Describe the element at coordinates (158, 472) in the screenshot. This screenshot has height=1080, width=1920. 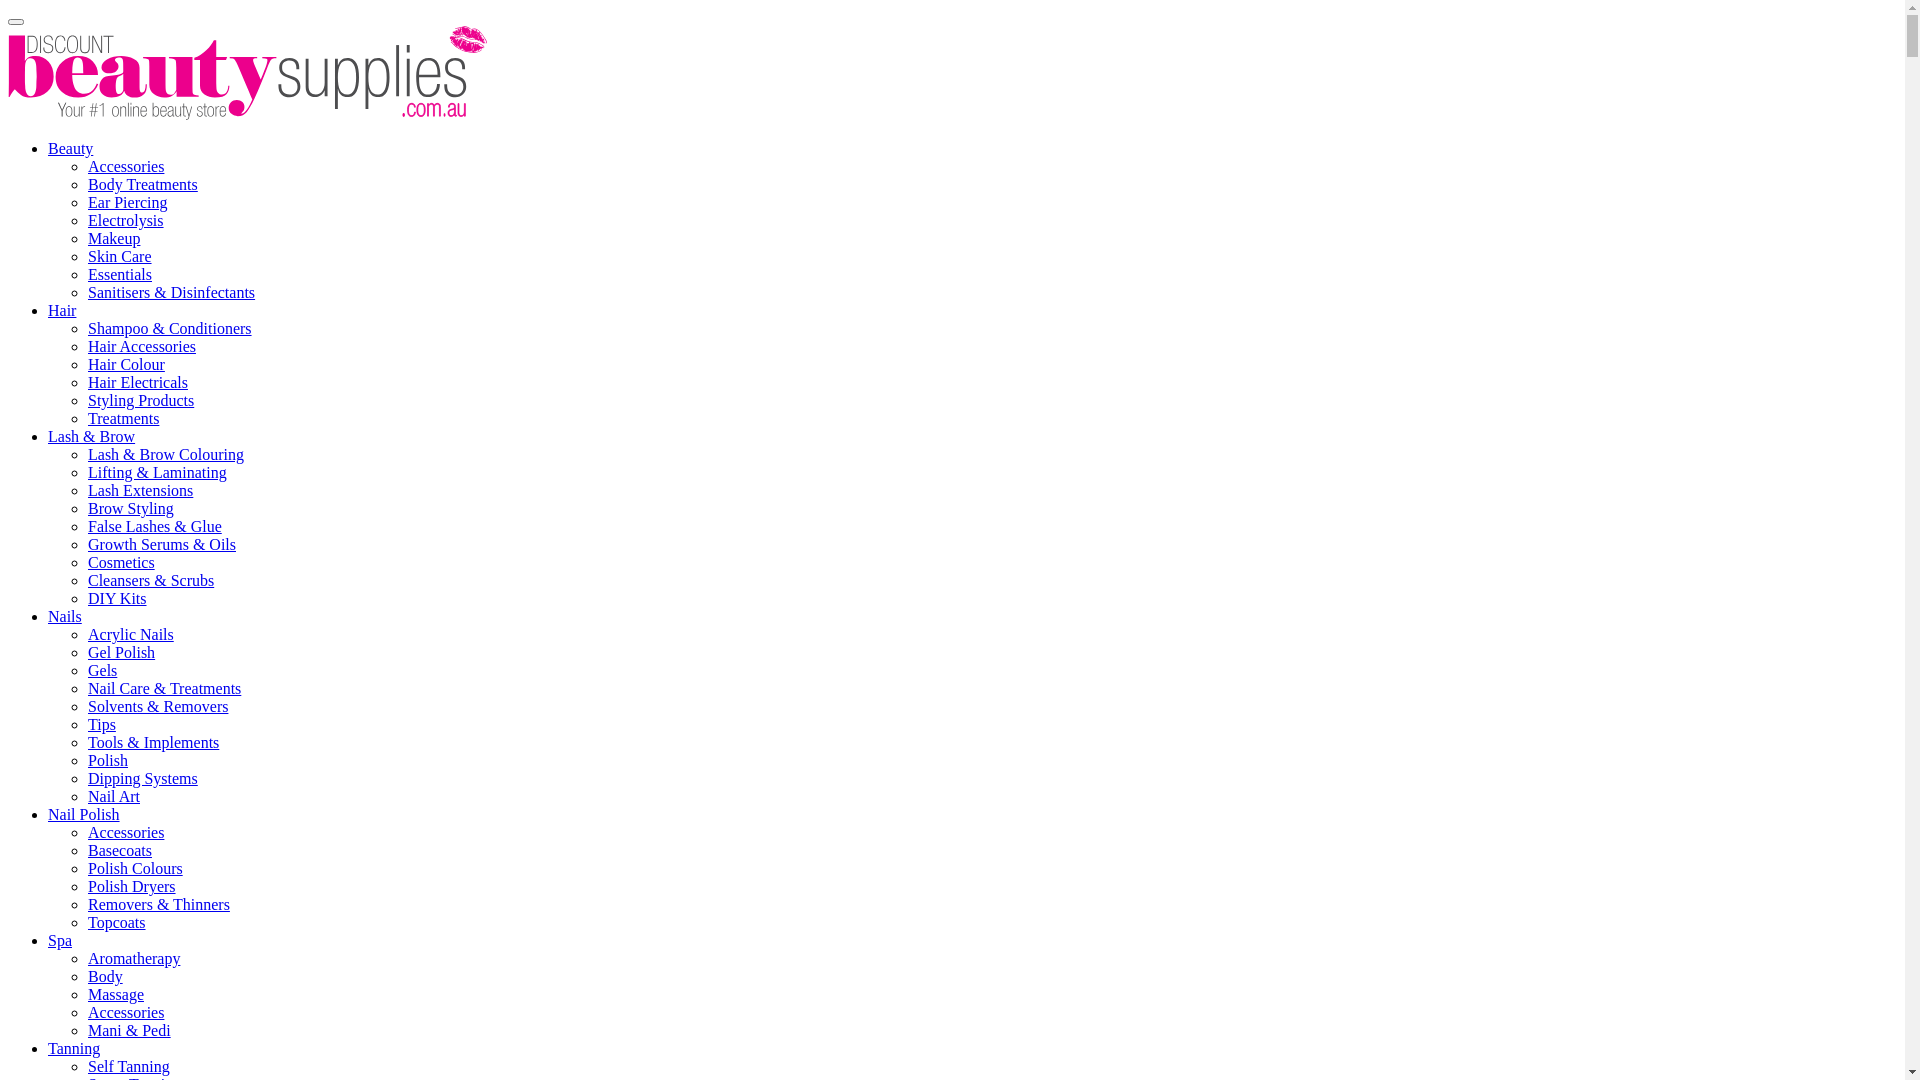
I see `Lifting & Laminating` at that location.